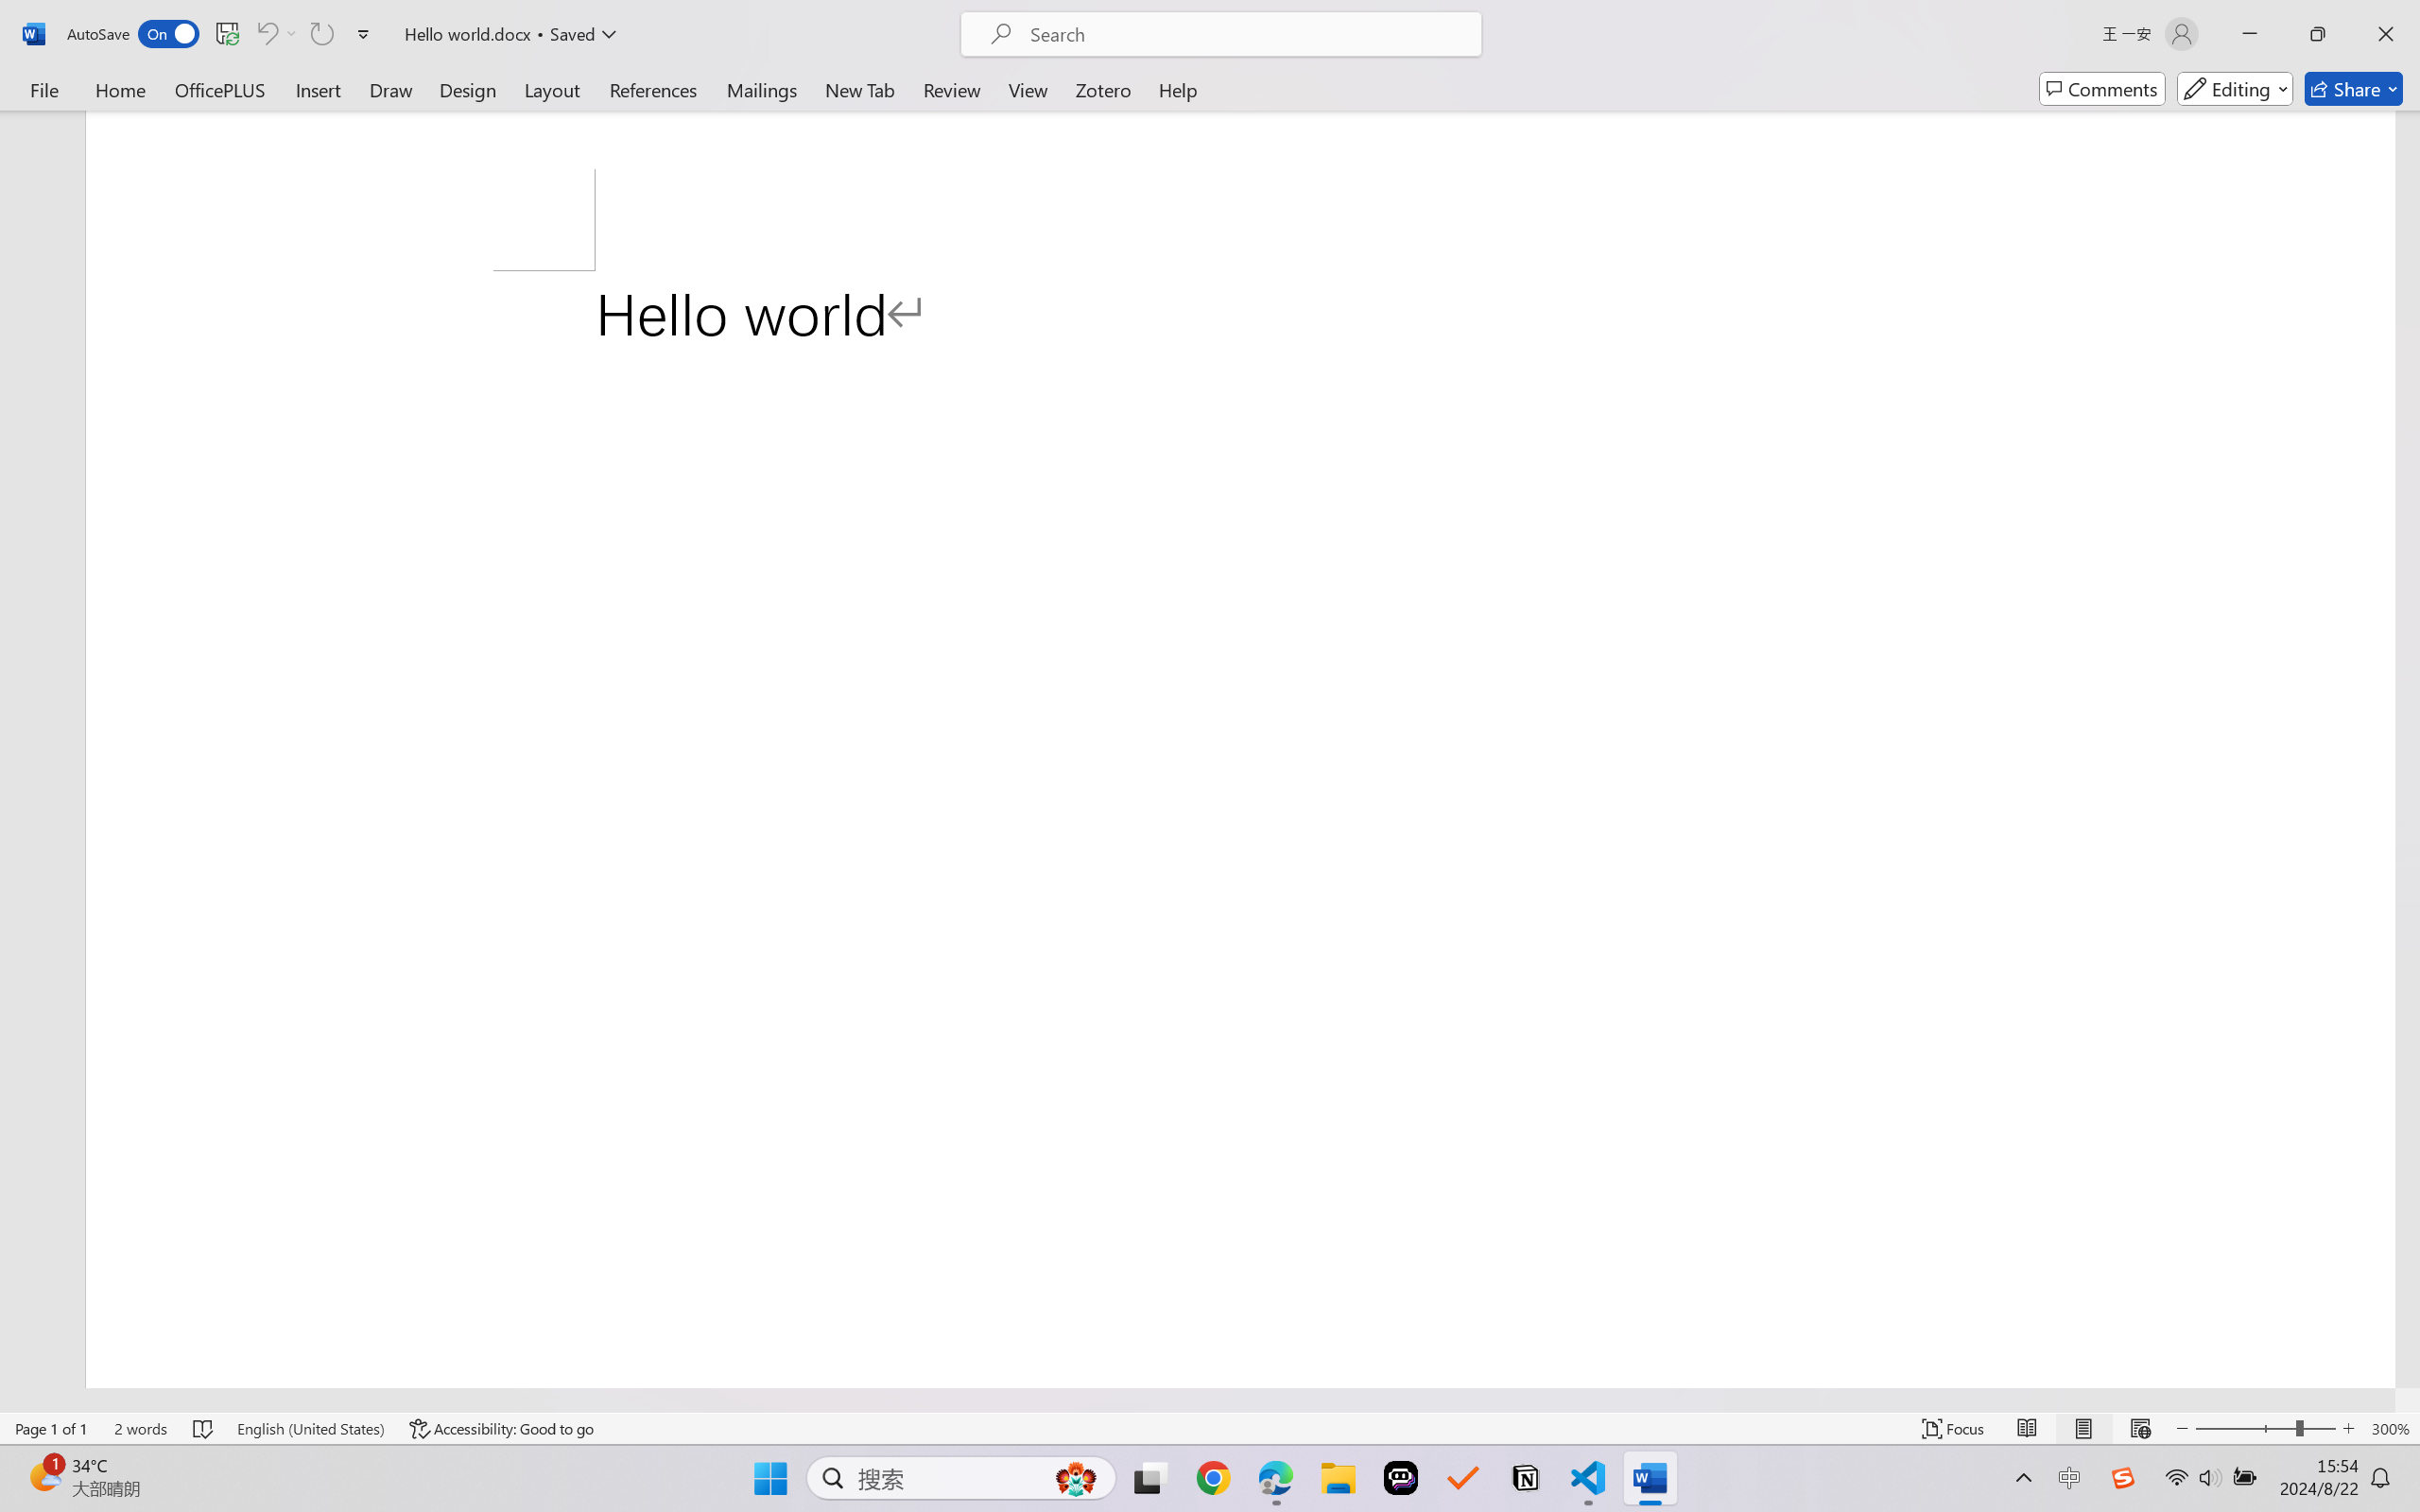 The width and height of the screenshot is (2420, 1512). Describe the element at coordinates (43, 89) in the screenshot. I see `File Tab` at that location.